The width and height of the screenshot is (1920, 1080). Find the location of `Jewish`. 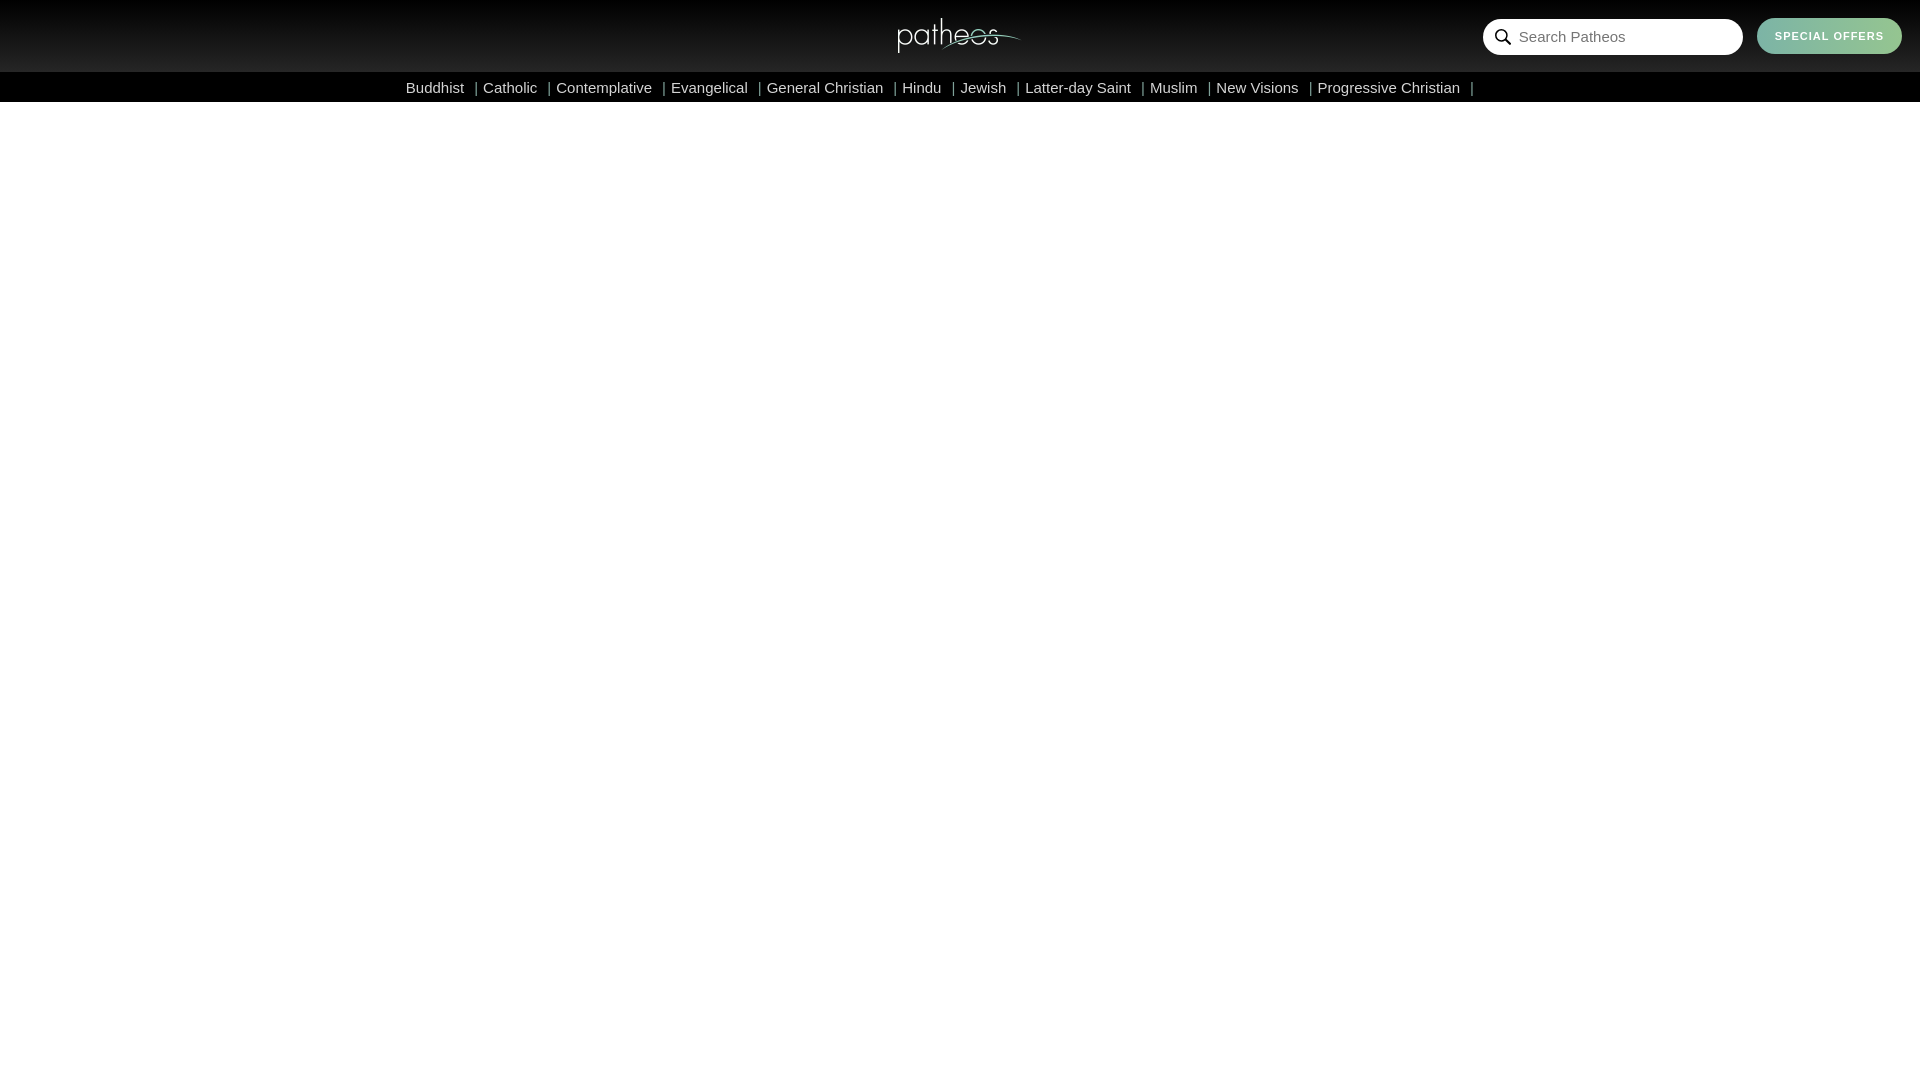

Jewish is located at coordinates (990, 87).